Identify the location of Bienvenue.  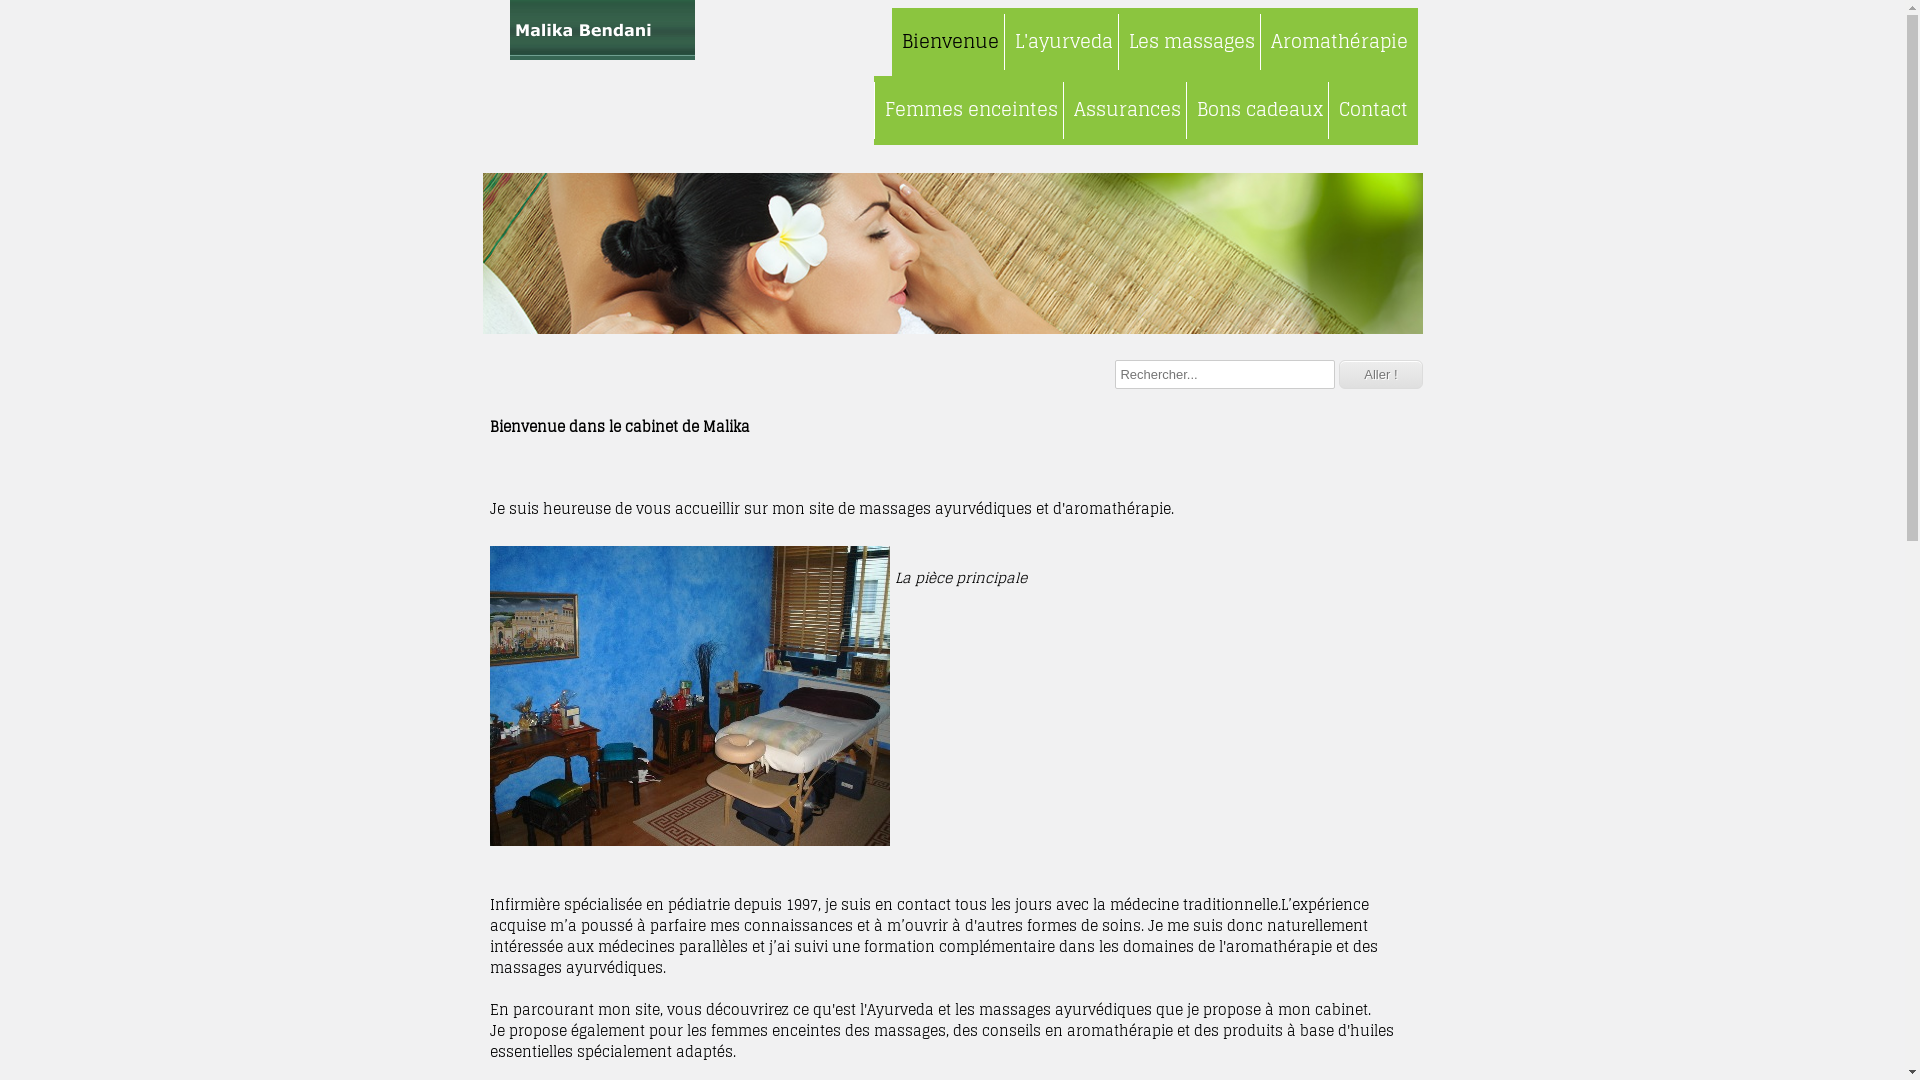
(950, 42).